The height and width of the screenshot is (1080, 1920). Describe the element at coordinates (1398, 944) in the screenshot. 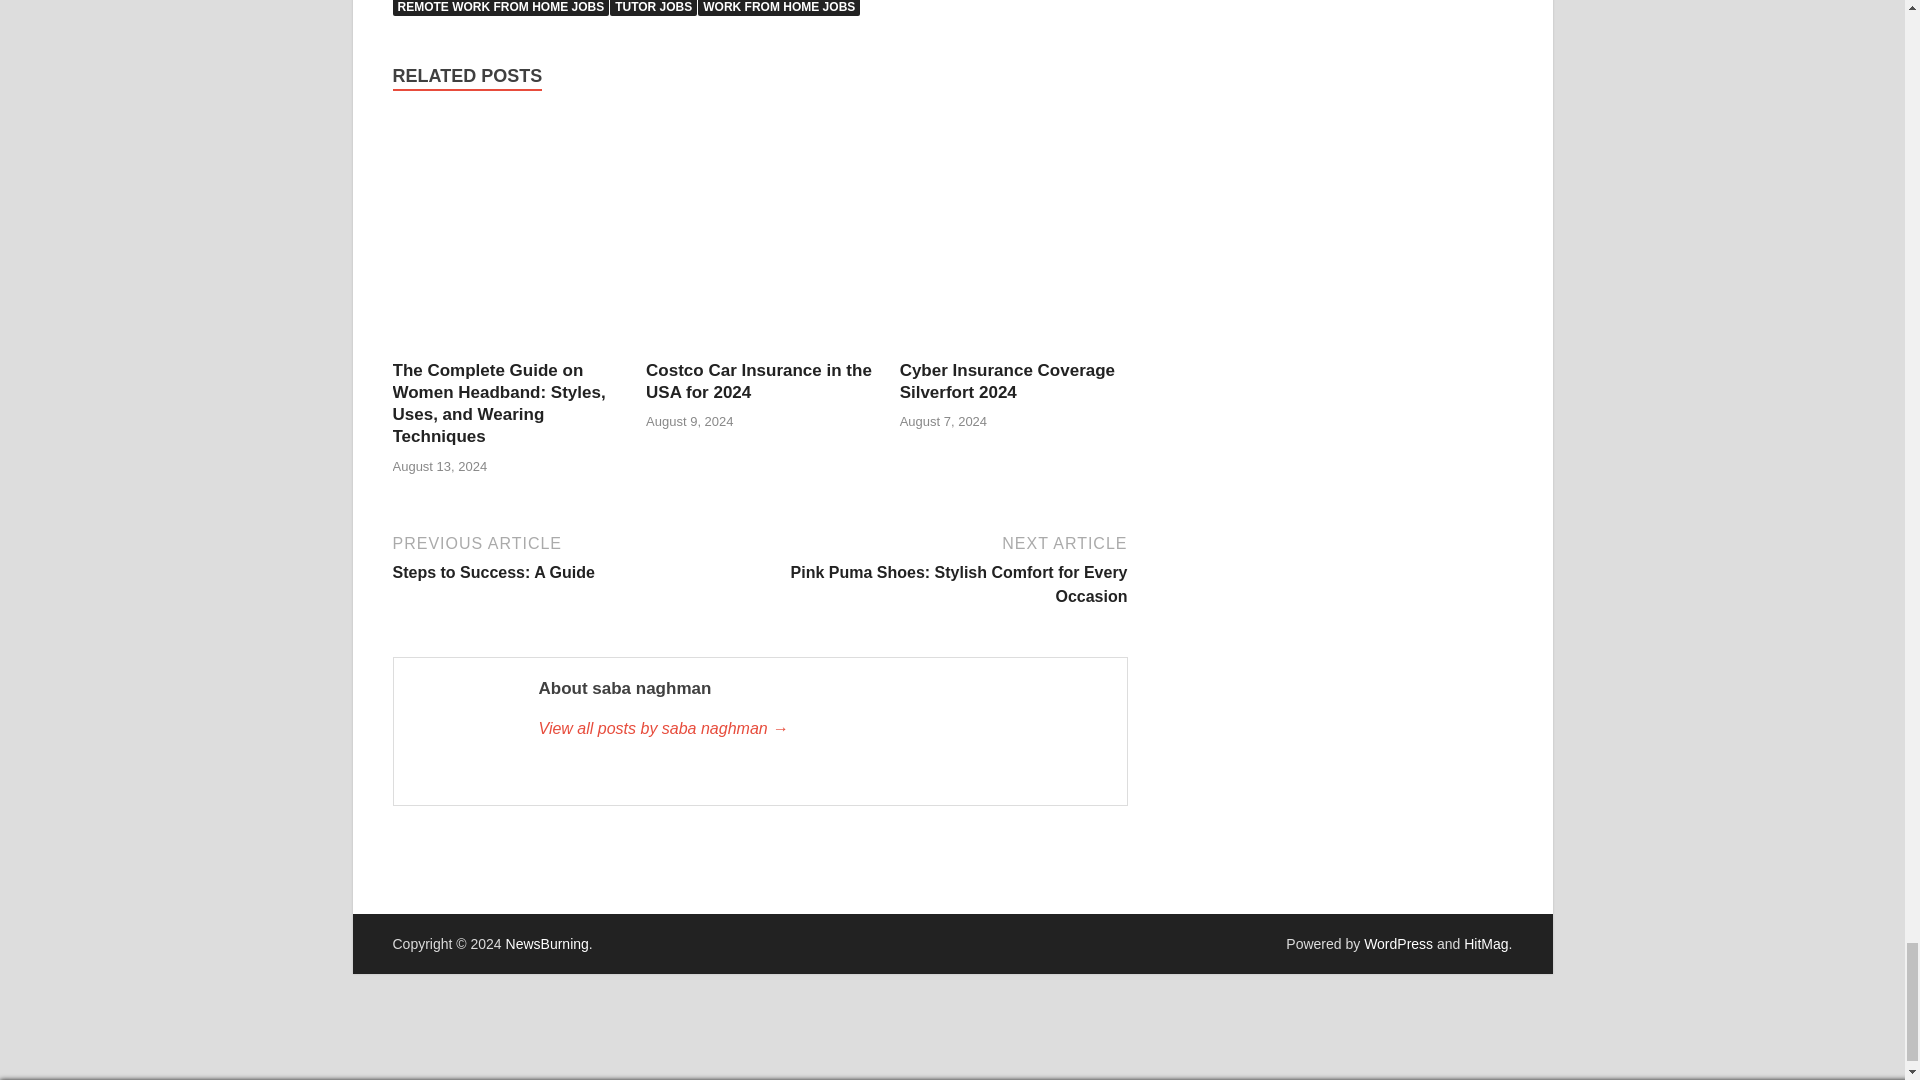

I see `WordPress` at that location.